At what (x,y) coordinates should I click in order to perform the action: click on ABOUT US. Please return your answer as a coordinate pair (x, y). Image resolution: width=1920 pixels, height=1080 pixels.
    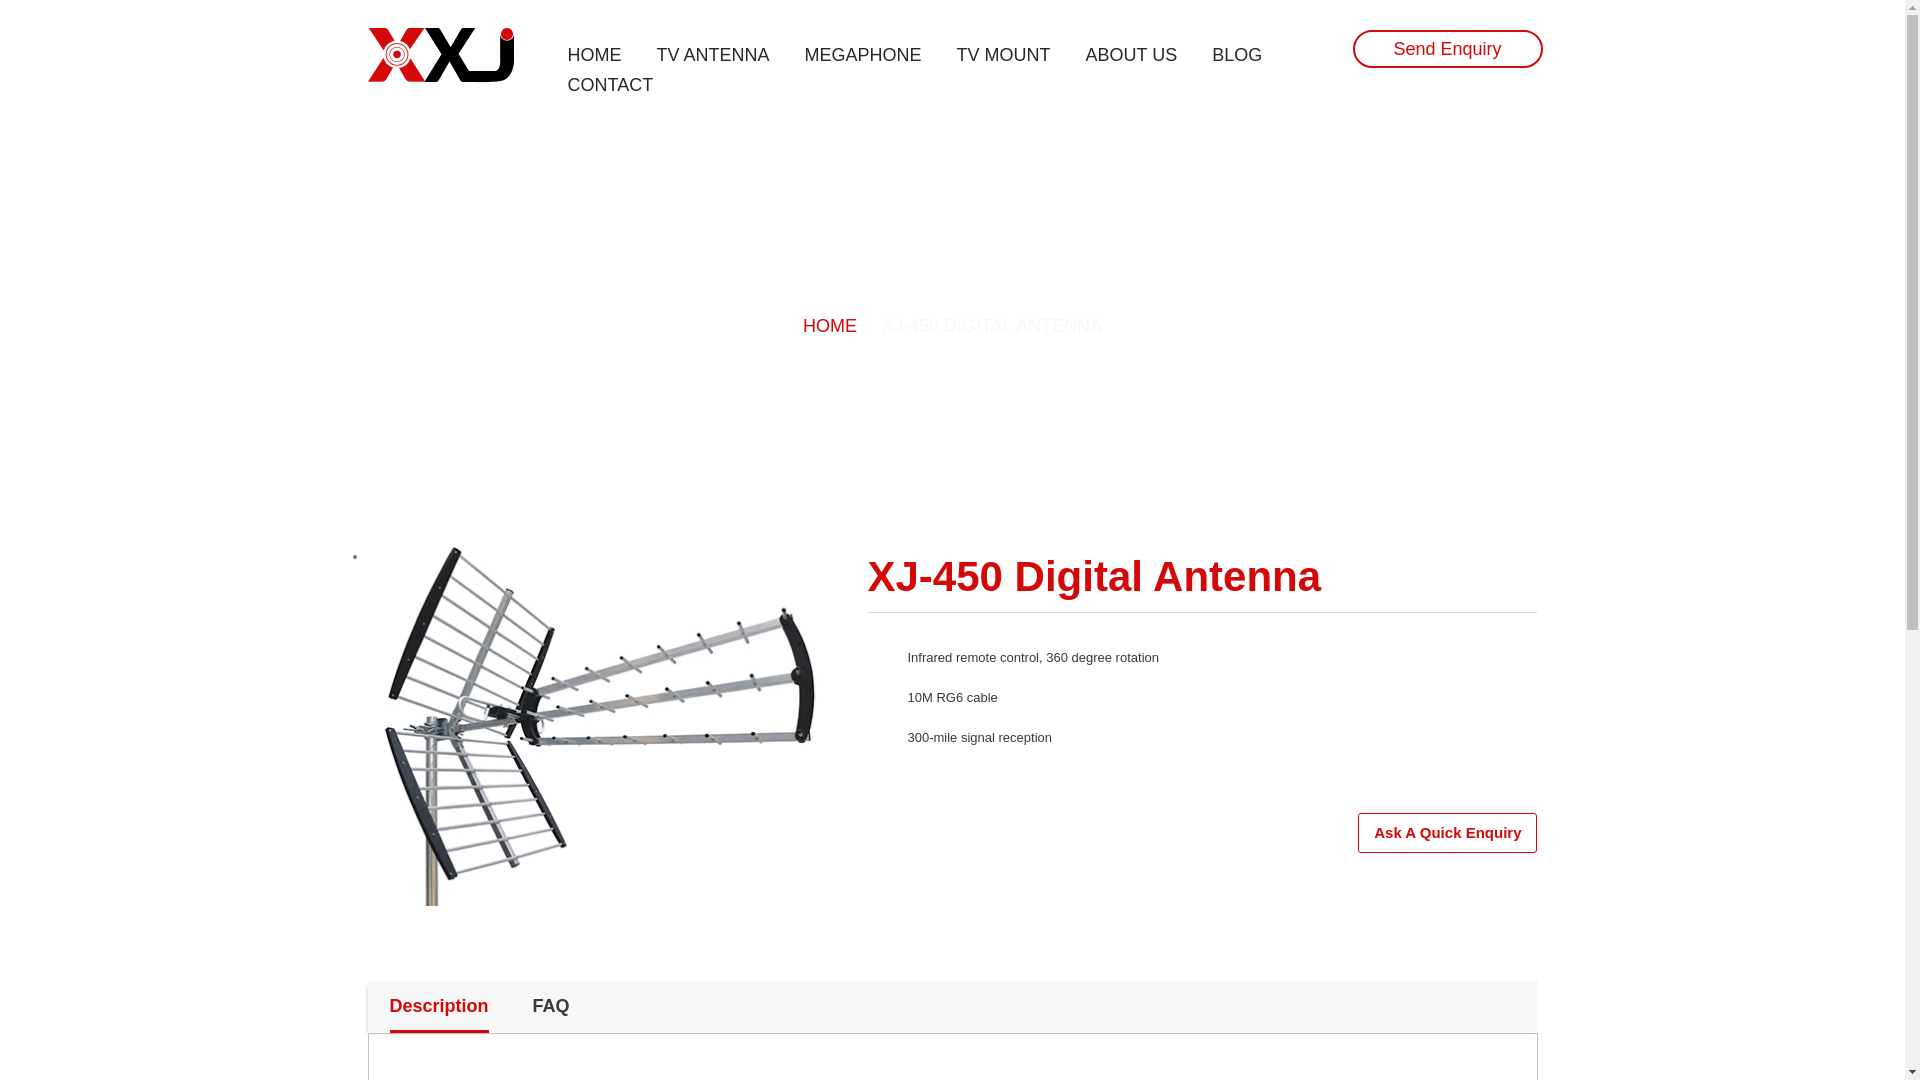
    Looking at the image, I should click on (1132, 54).